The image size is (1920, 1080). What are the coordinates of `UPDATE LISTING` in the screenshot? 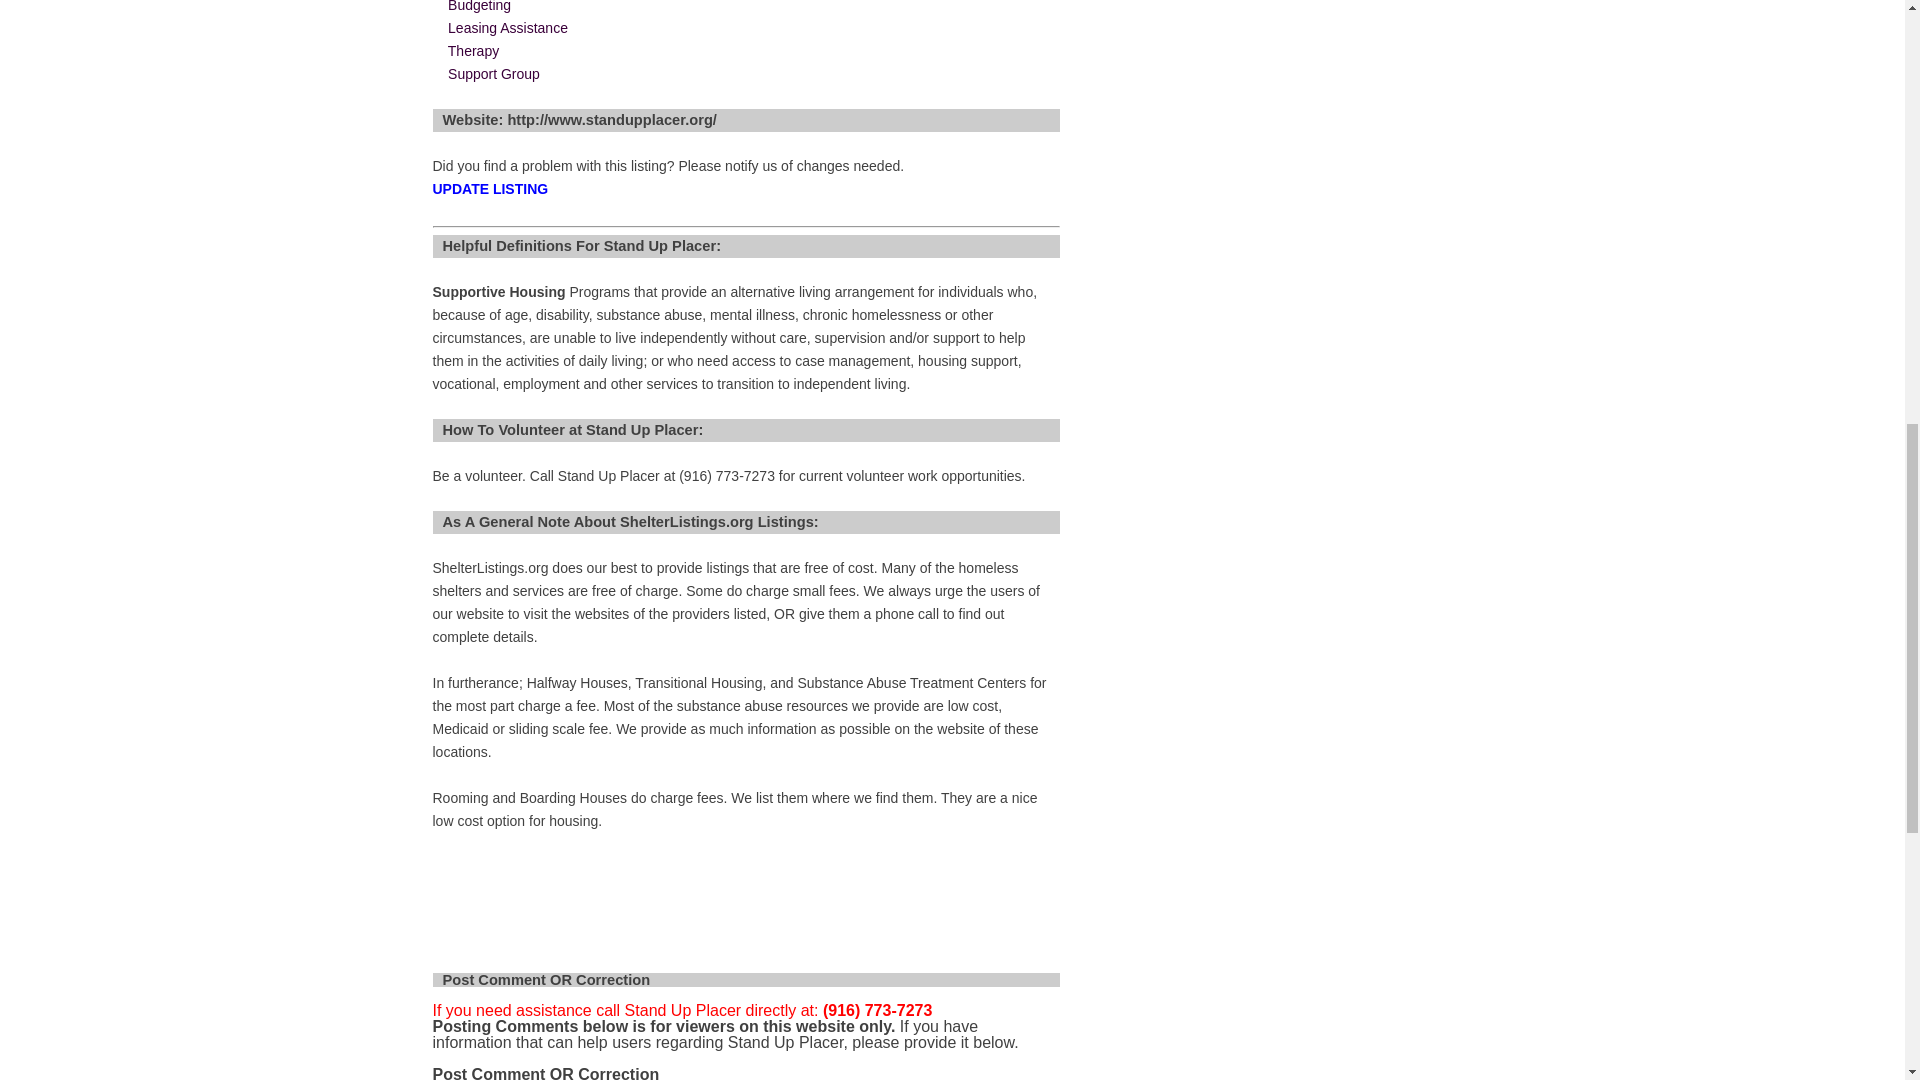 It's located at (490, 188).